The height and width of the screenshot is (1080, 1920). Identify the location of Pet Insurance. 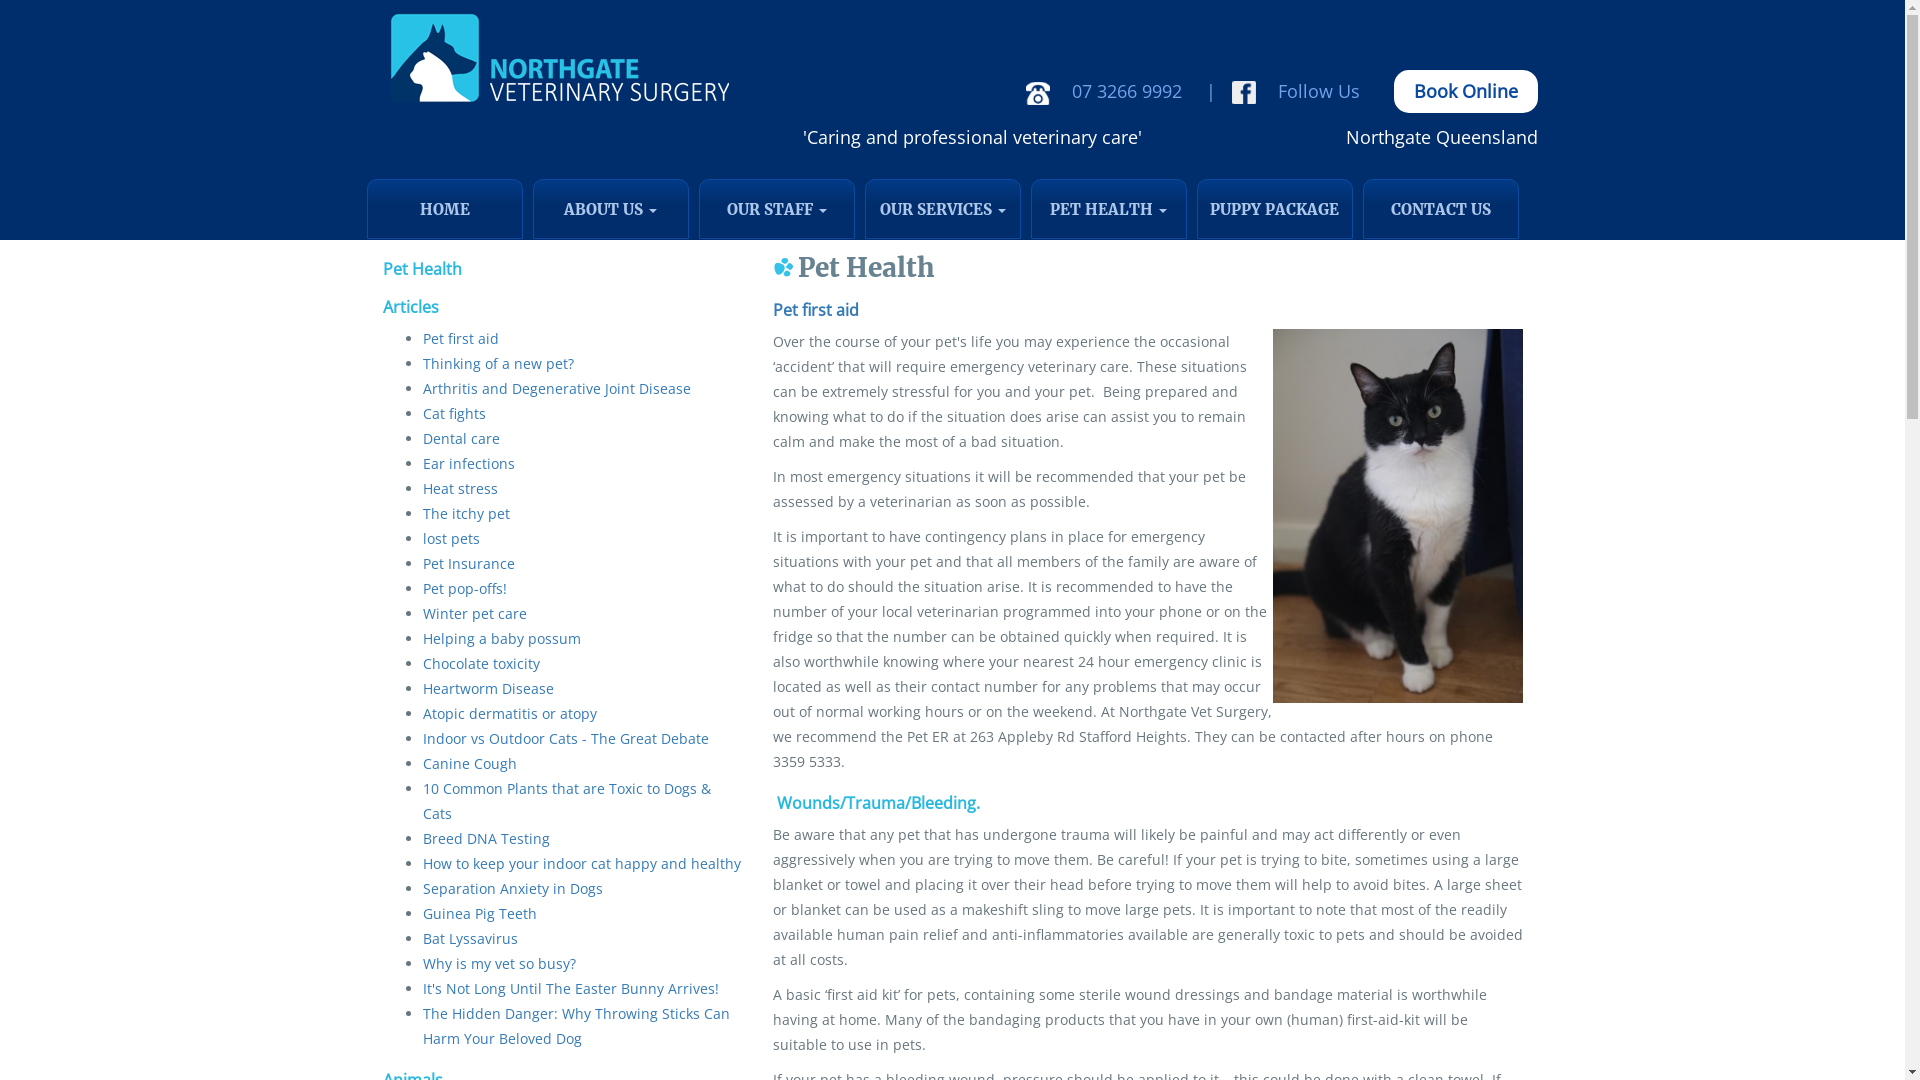
(468, 564).